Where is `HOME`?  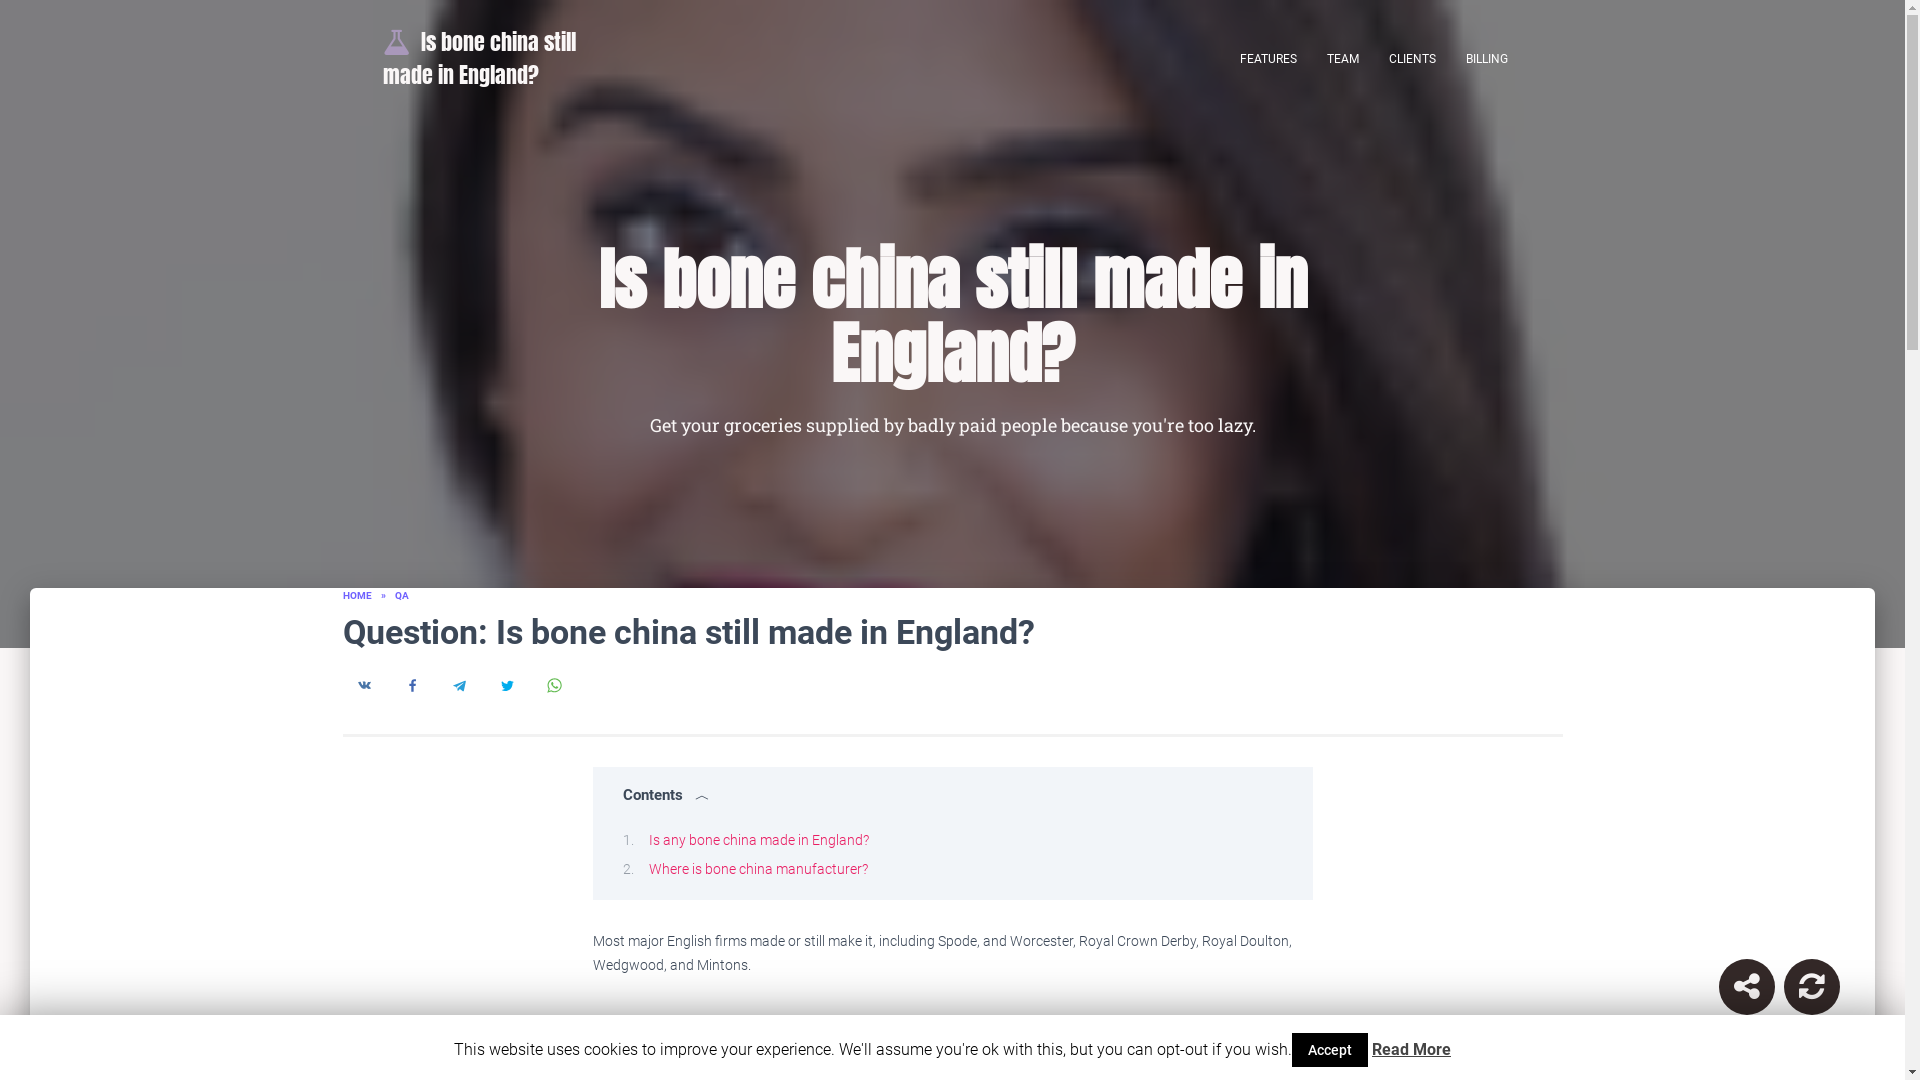 HOME is located at coordinates (356, 594).